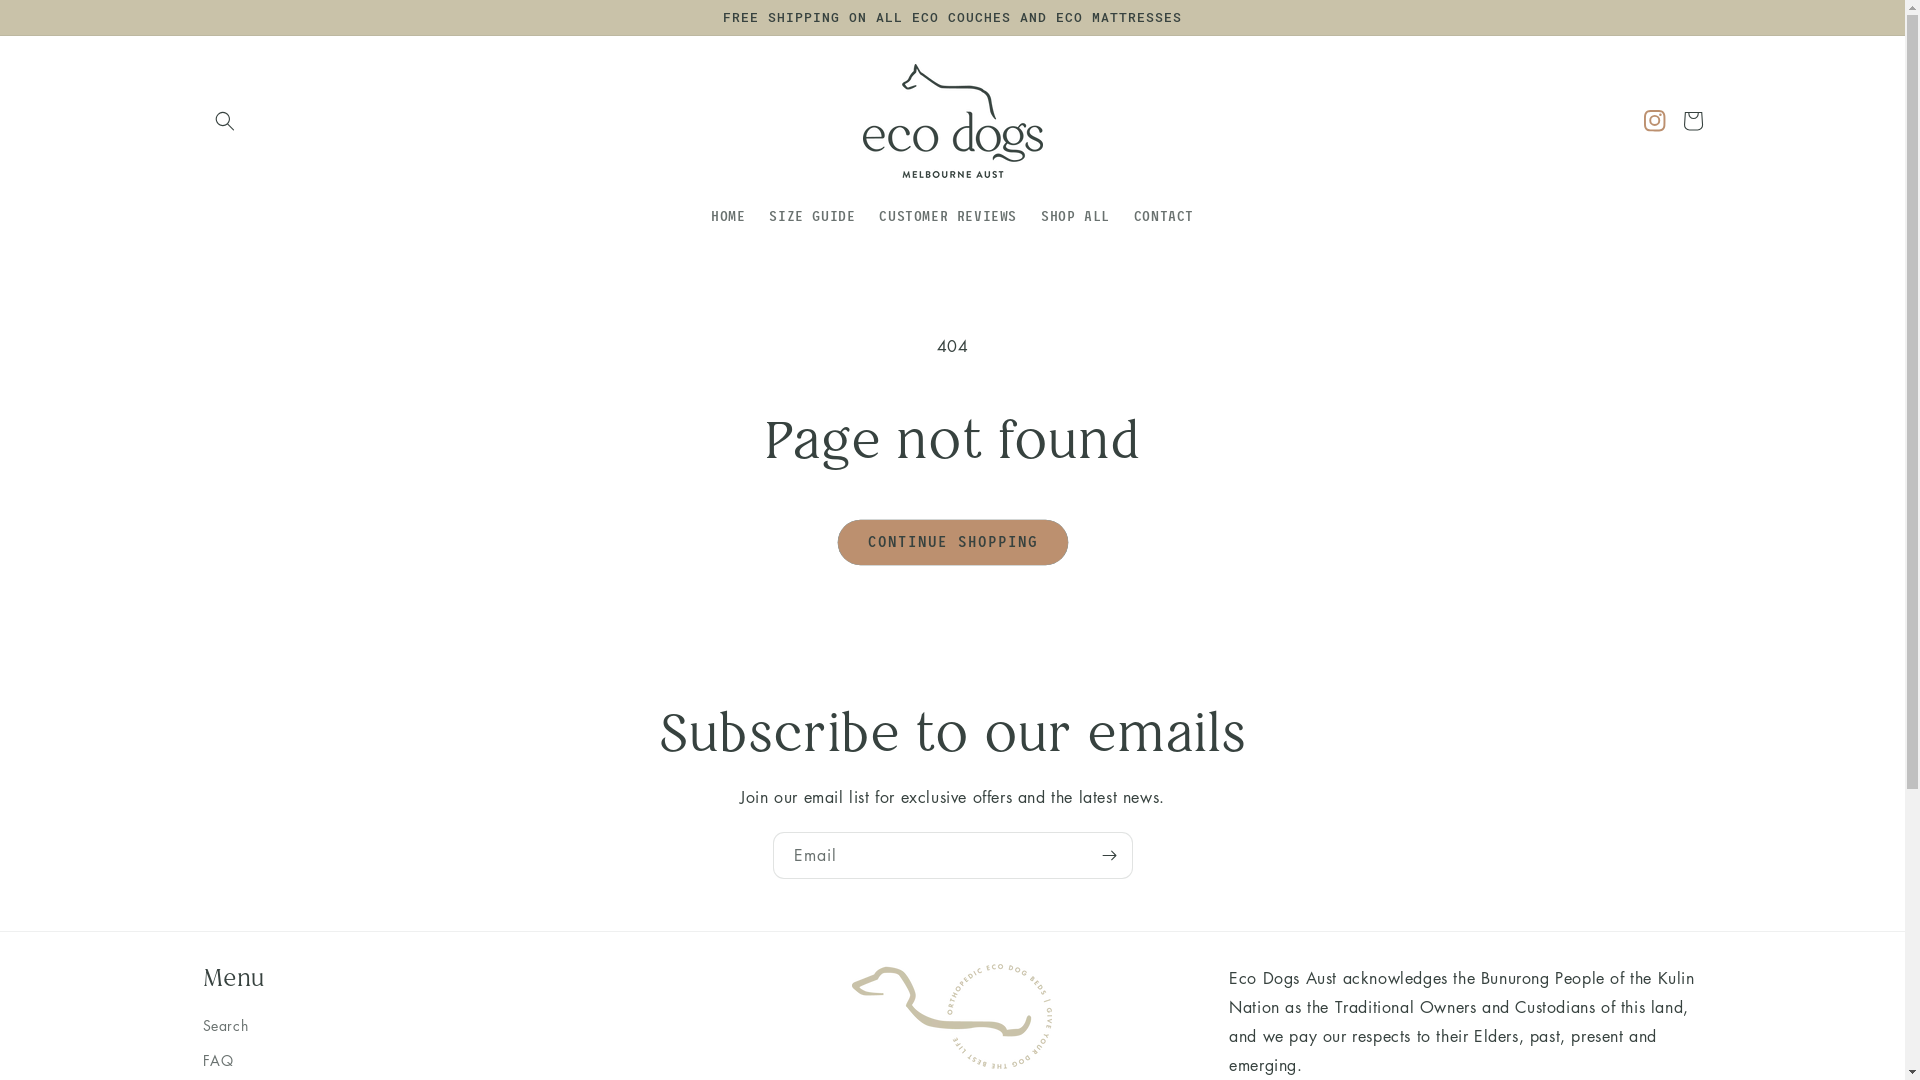 The width and height of the screenshot is (1920, 1080). I want to click on CONTACT, so click(1164, 217).